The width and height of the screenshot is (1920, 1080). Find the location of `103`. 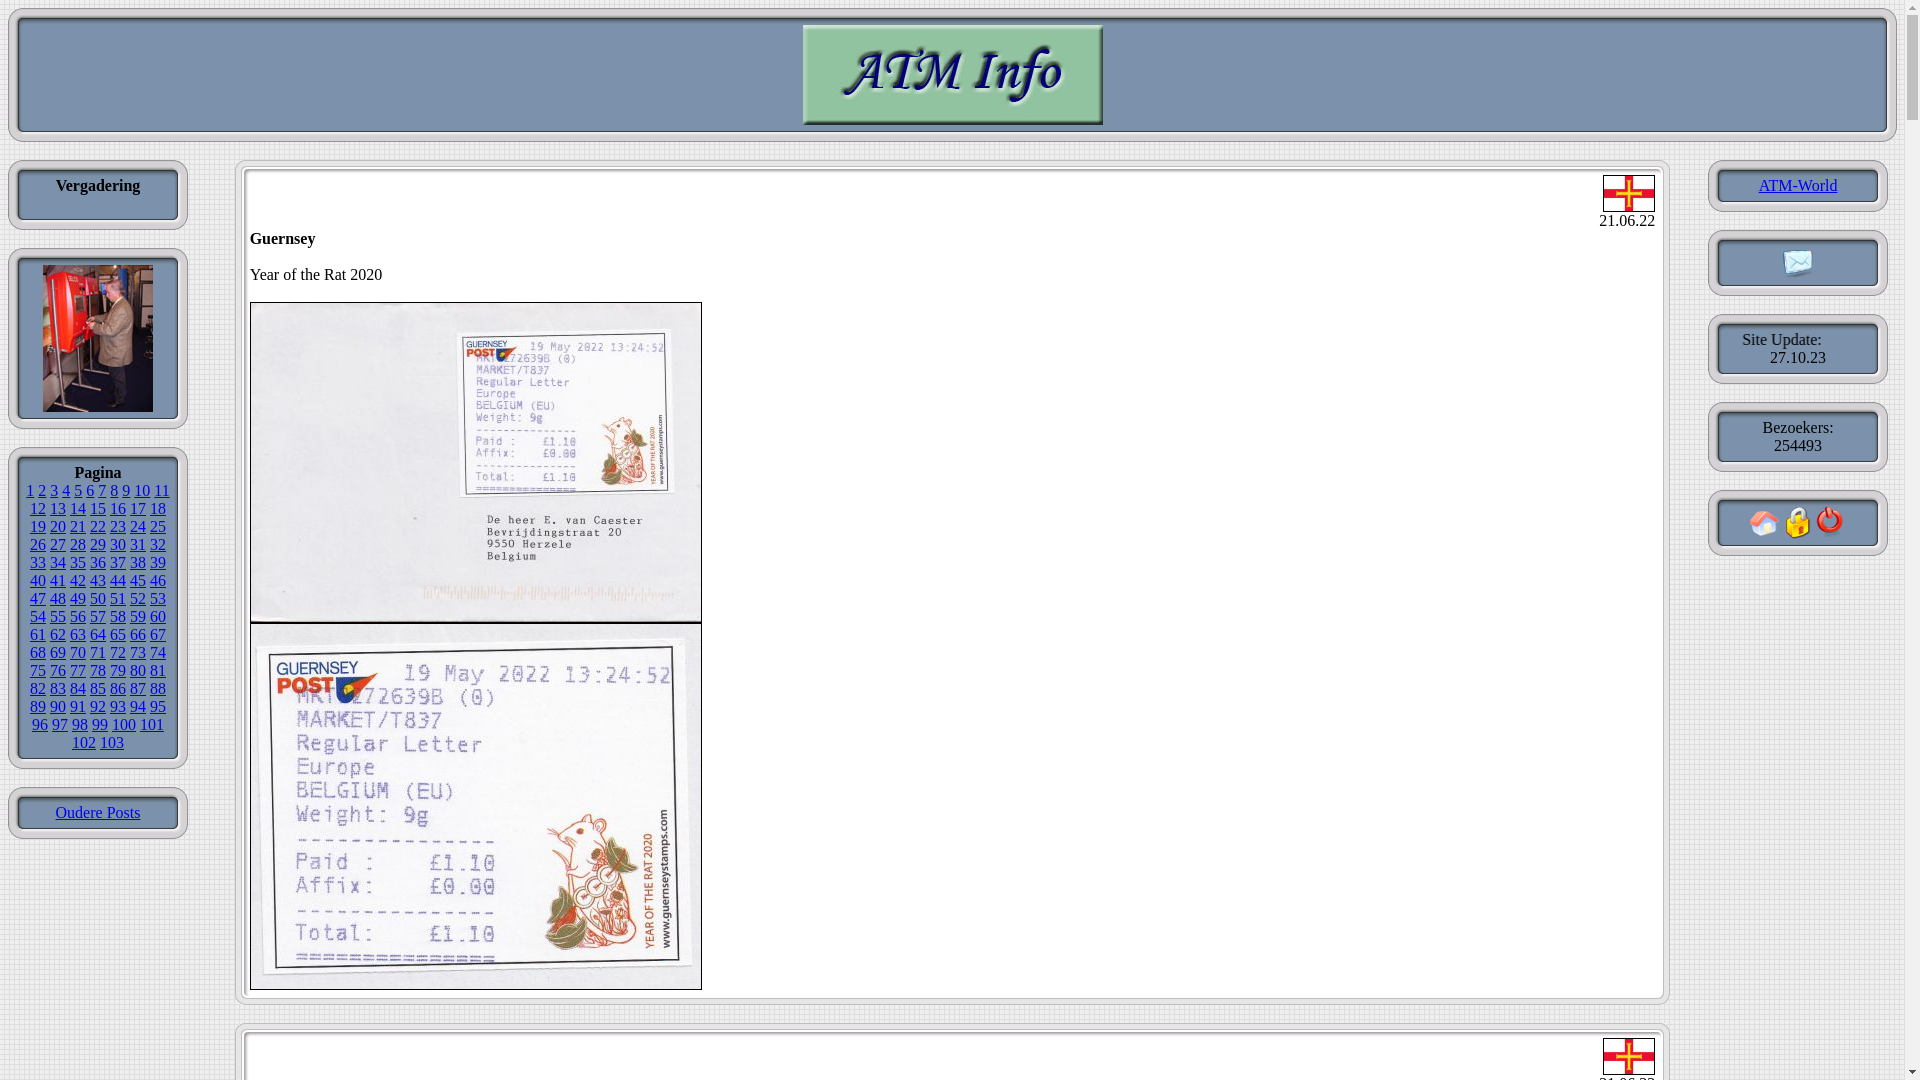

103 is located at coordinates (112, 742).